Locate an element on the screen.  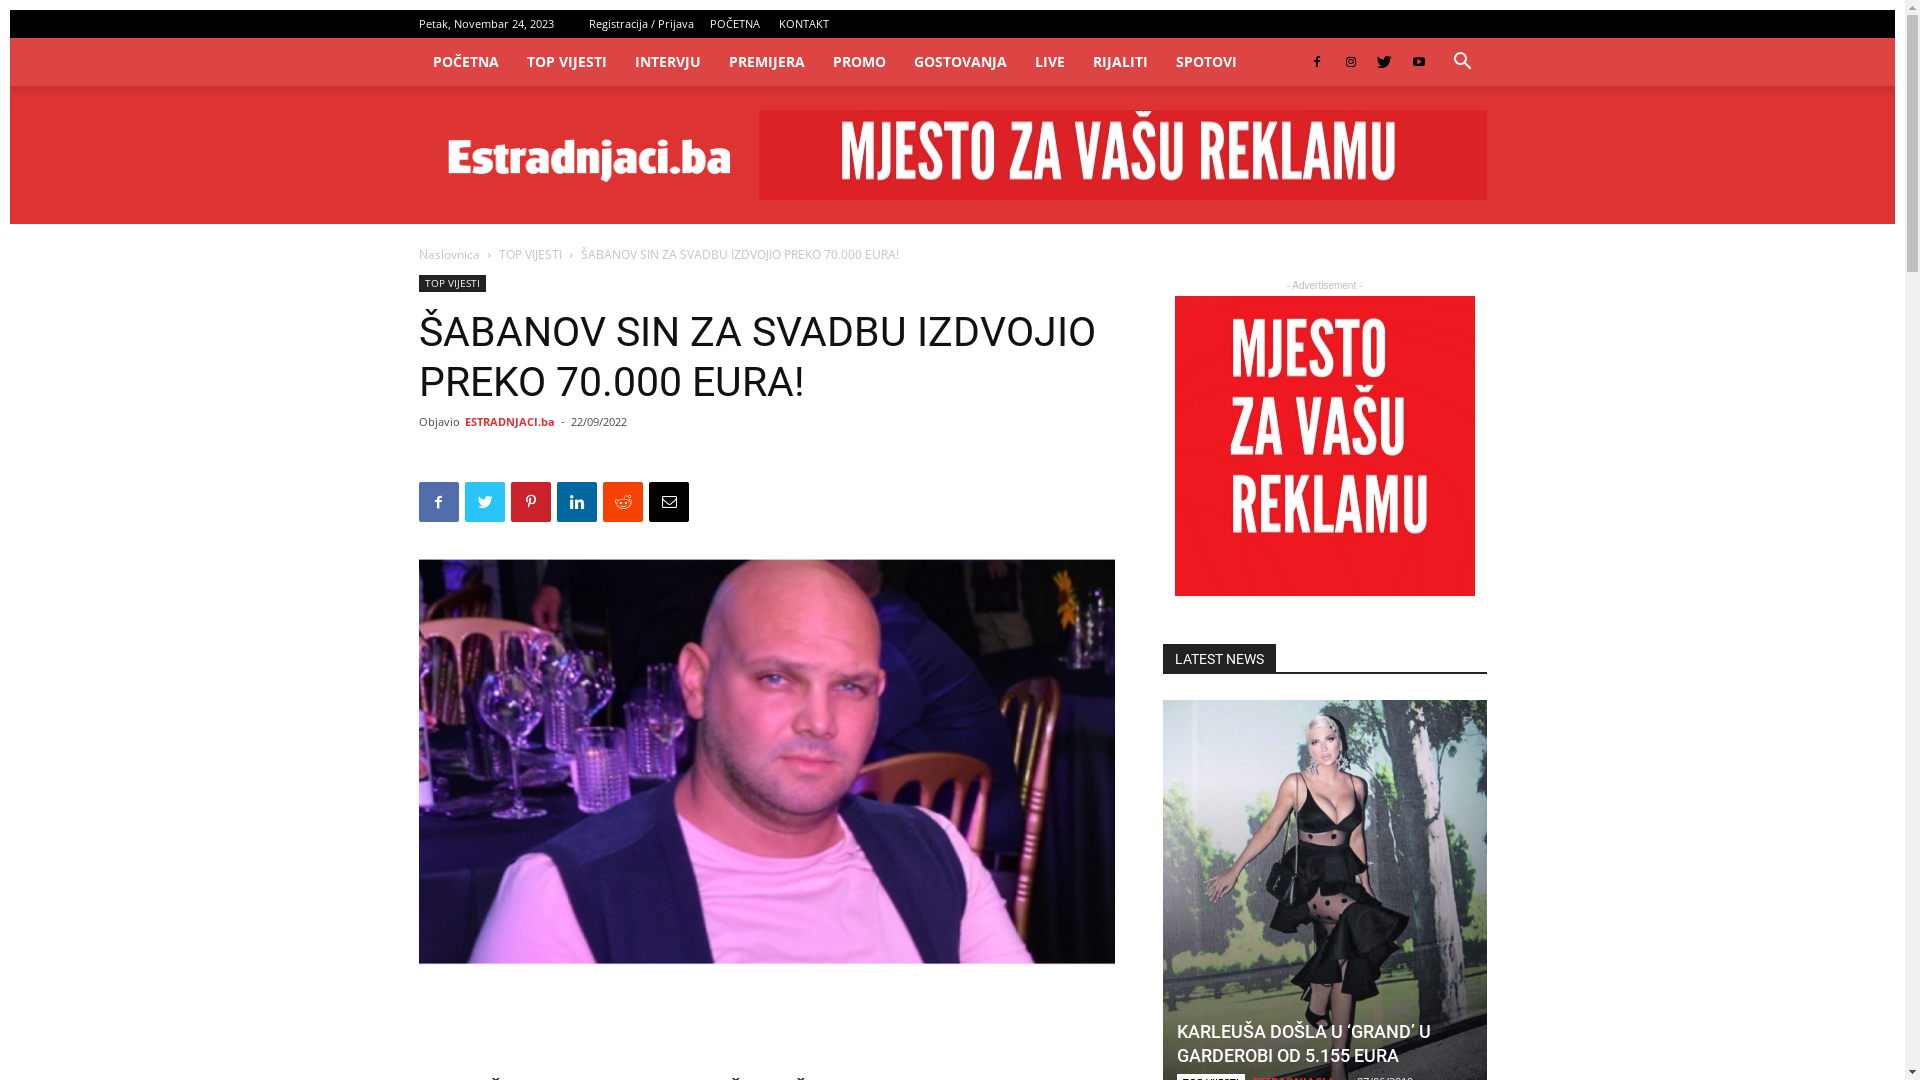
TOP VIJESTI is located at coordinates (452, 284).